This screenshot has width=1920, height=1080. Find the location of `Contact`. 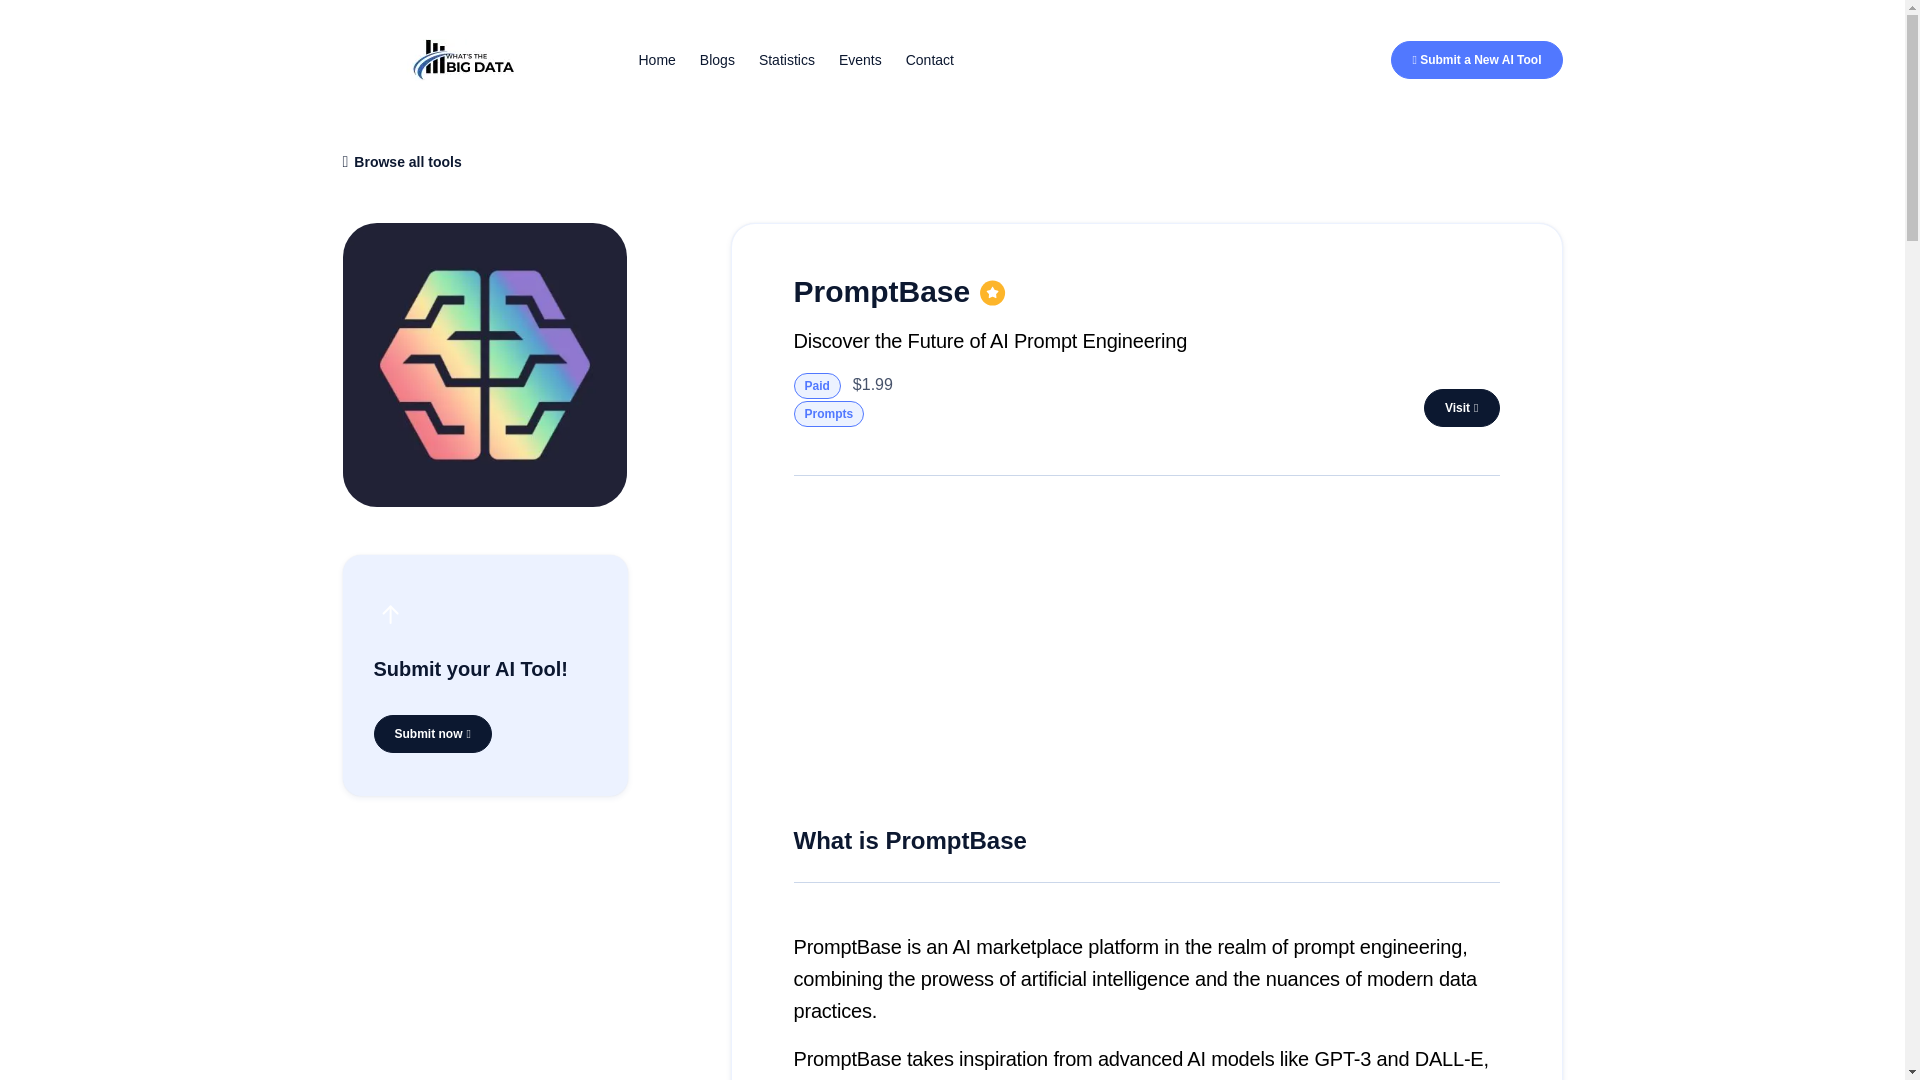

Contact is located at coordinates (930, 60).